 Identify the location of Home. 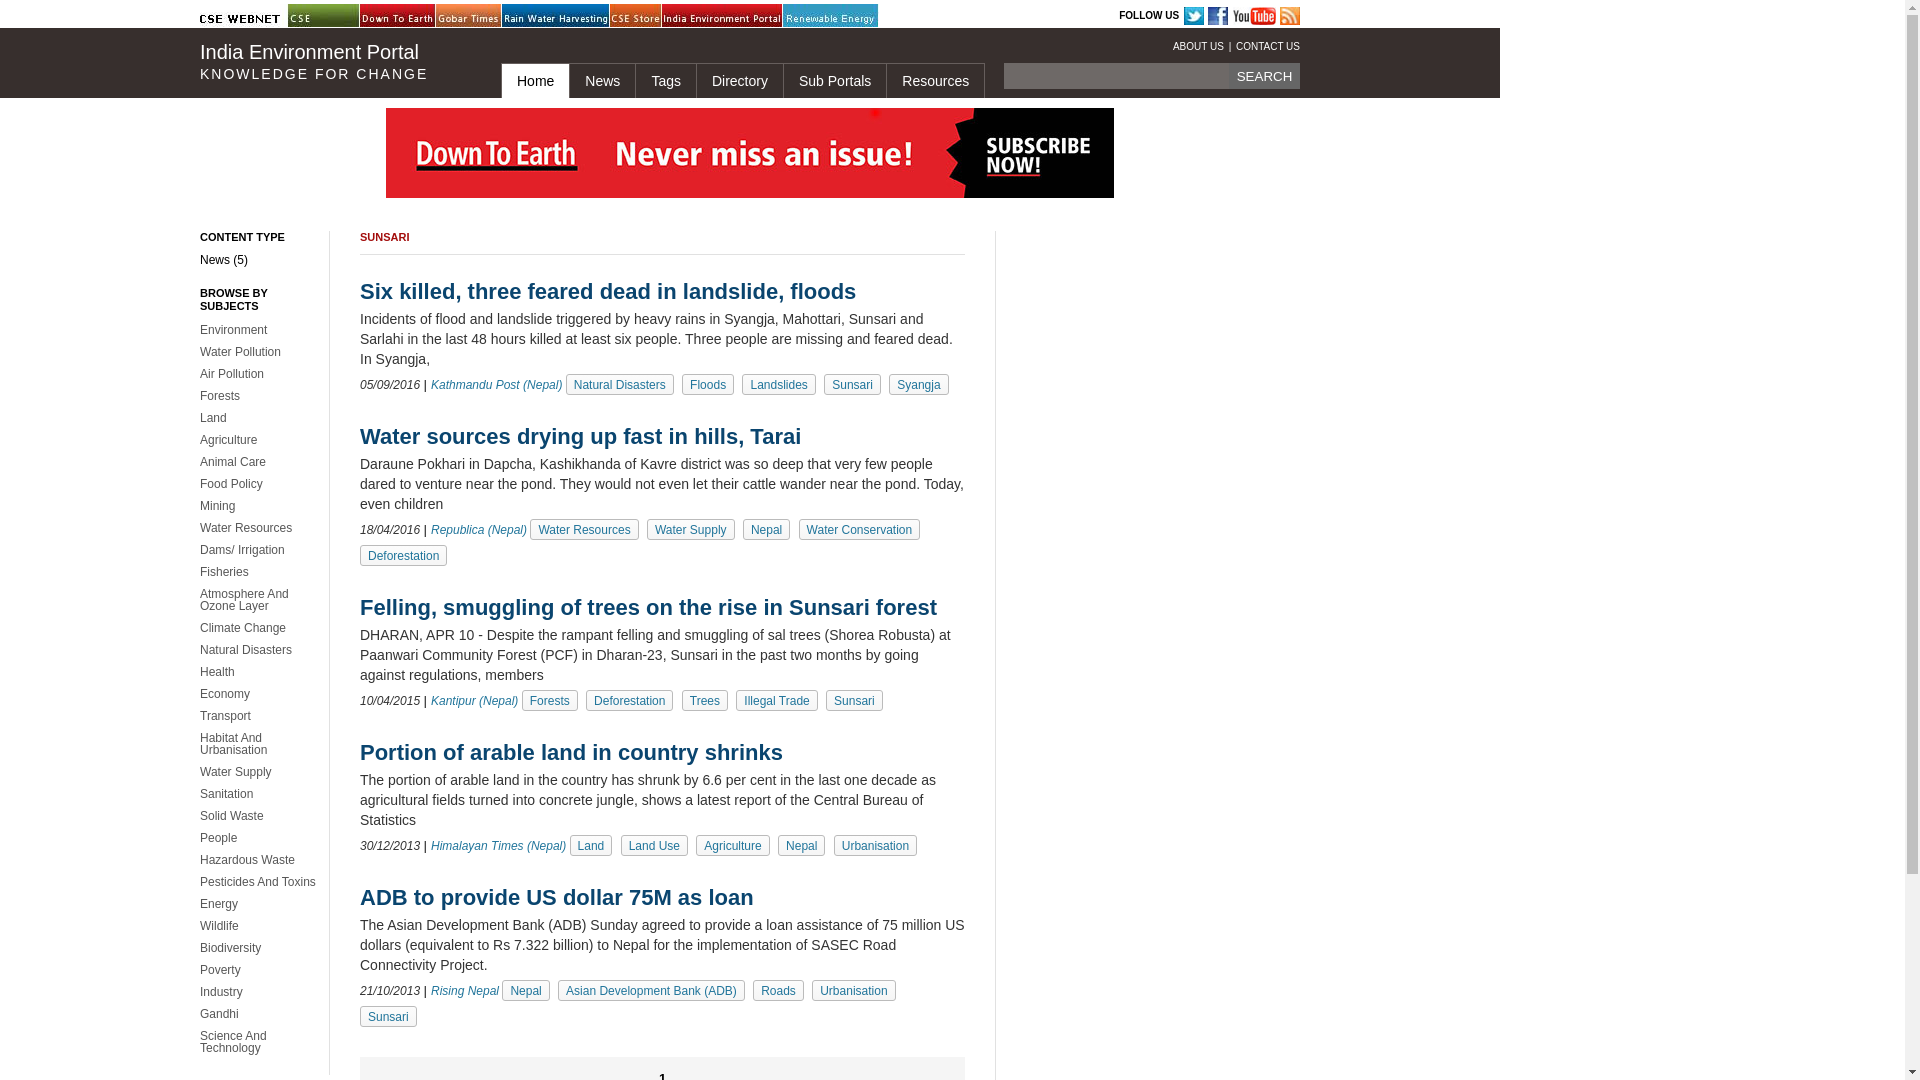
(534, 80).